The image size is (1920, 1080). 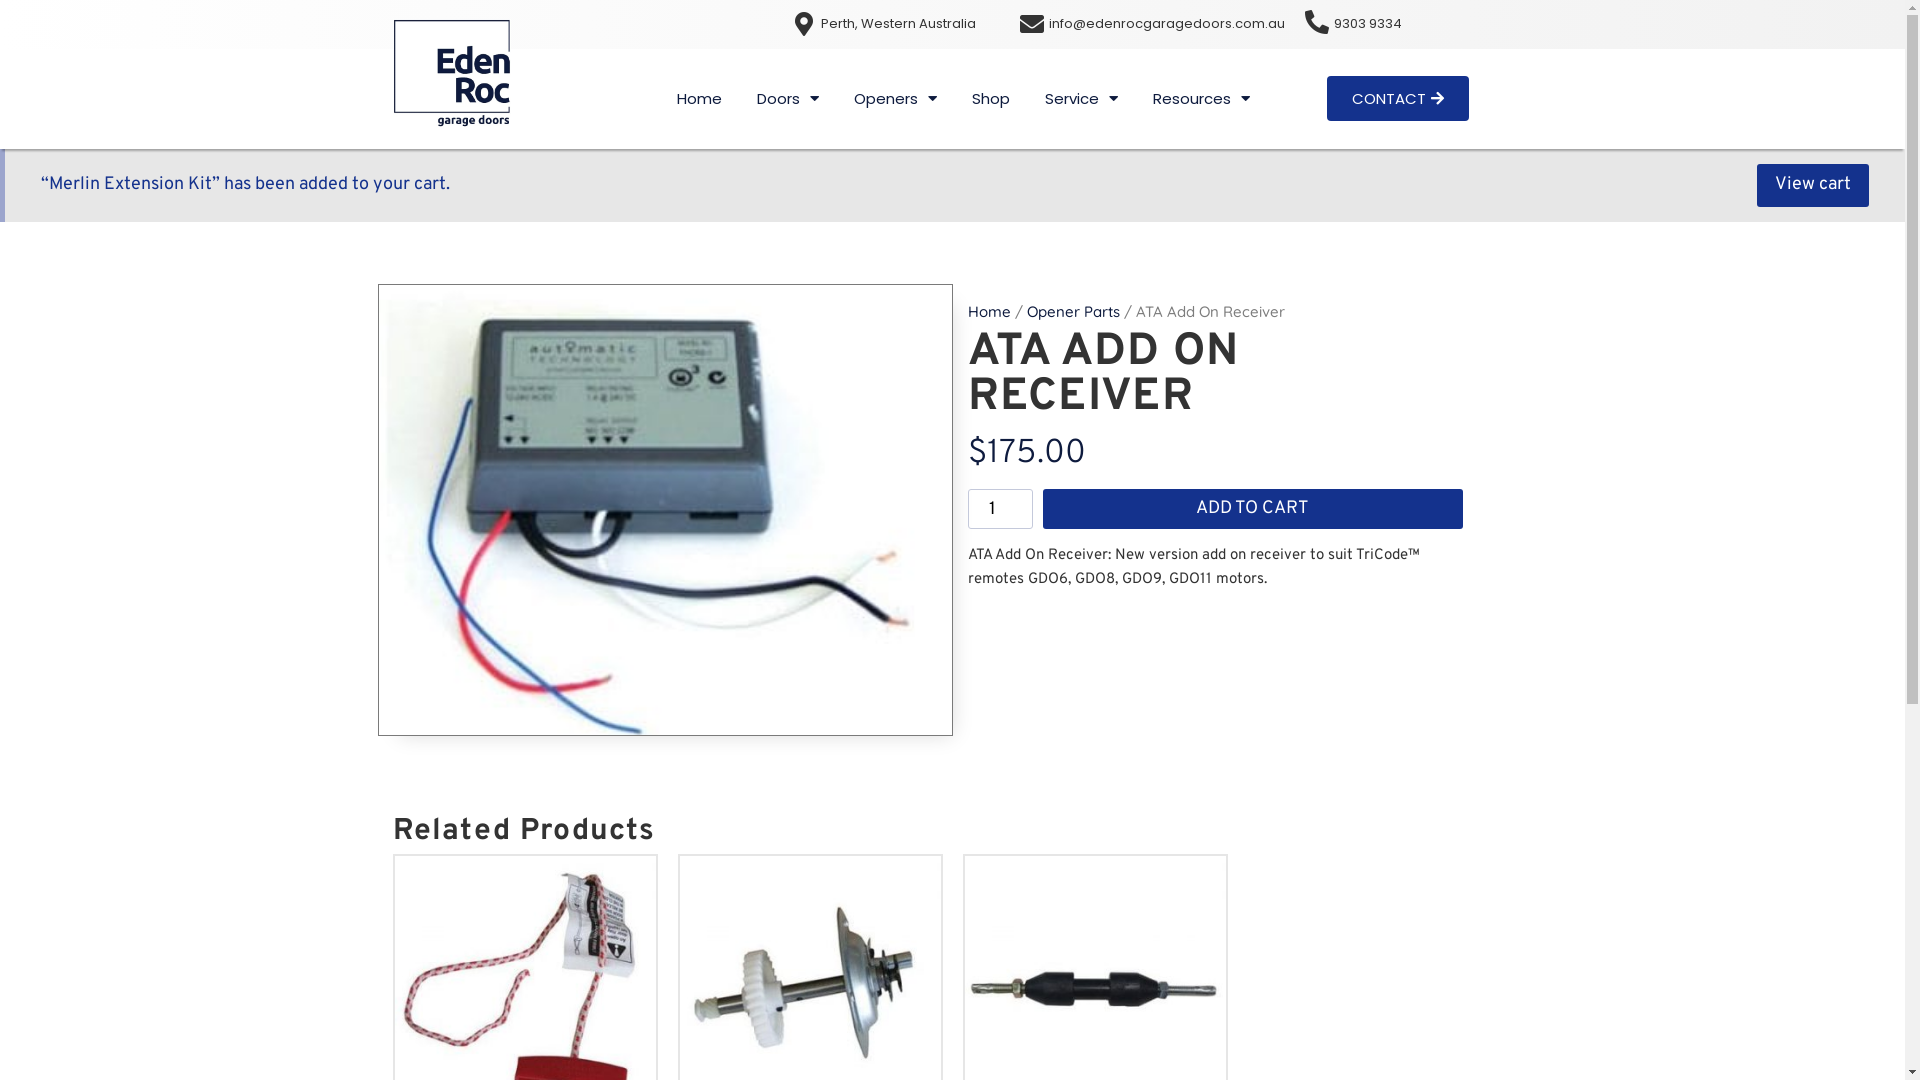 What do you see at coordinates (1202, 99) in the screenshot?
I see `Resources` at bounding box center [1202, 99].